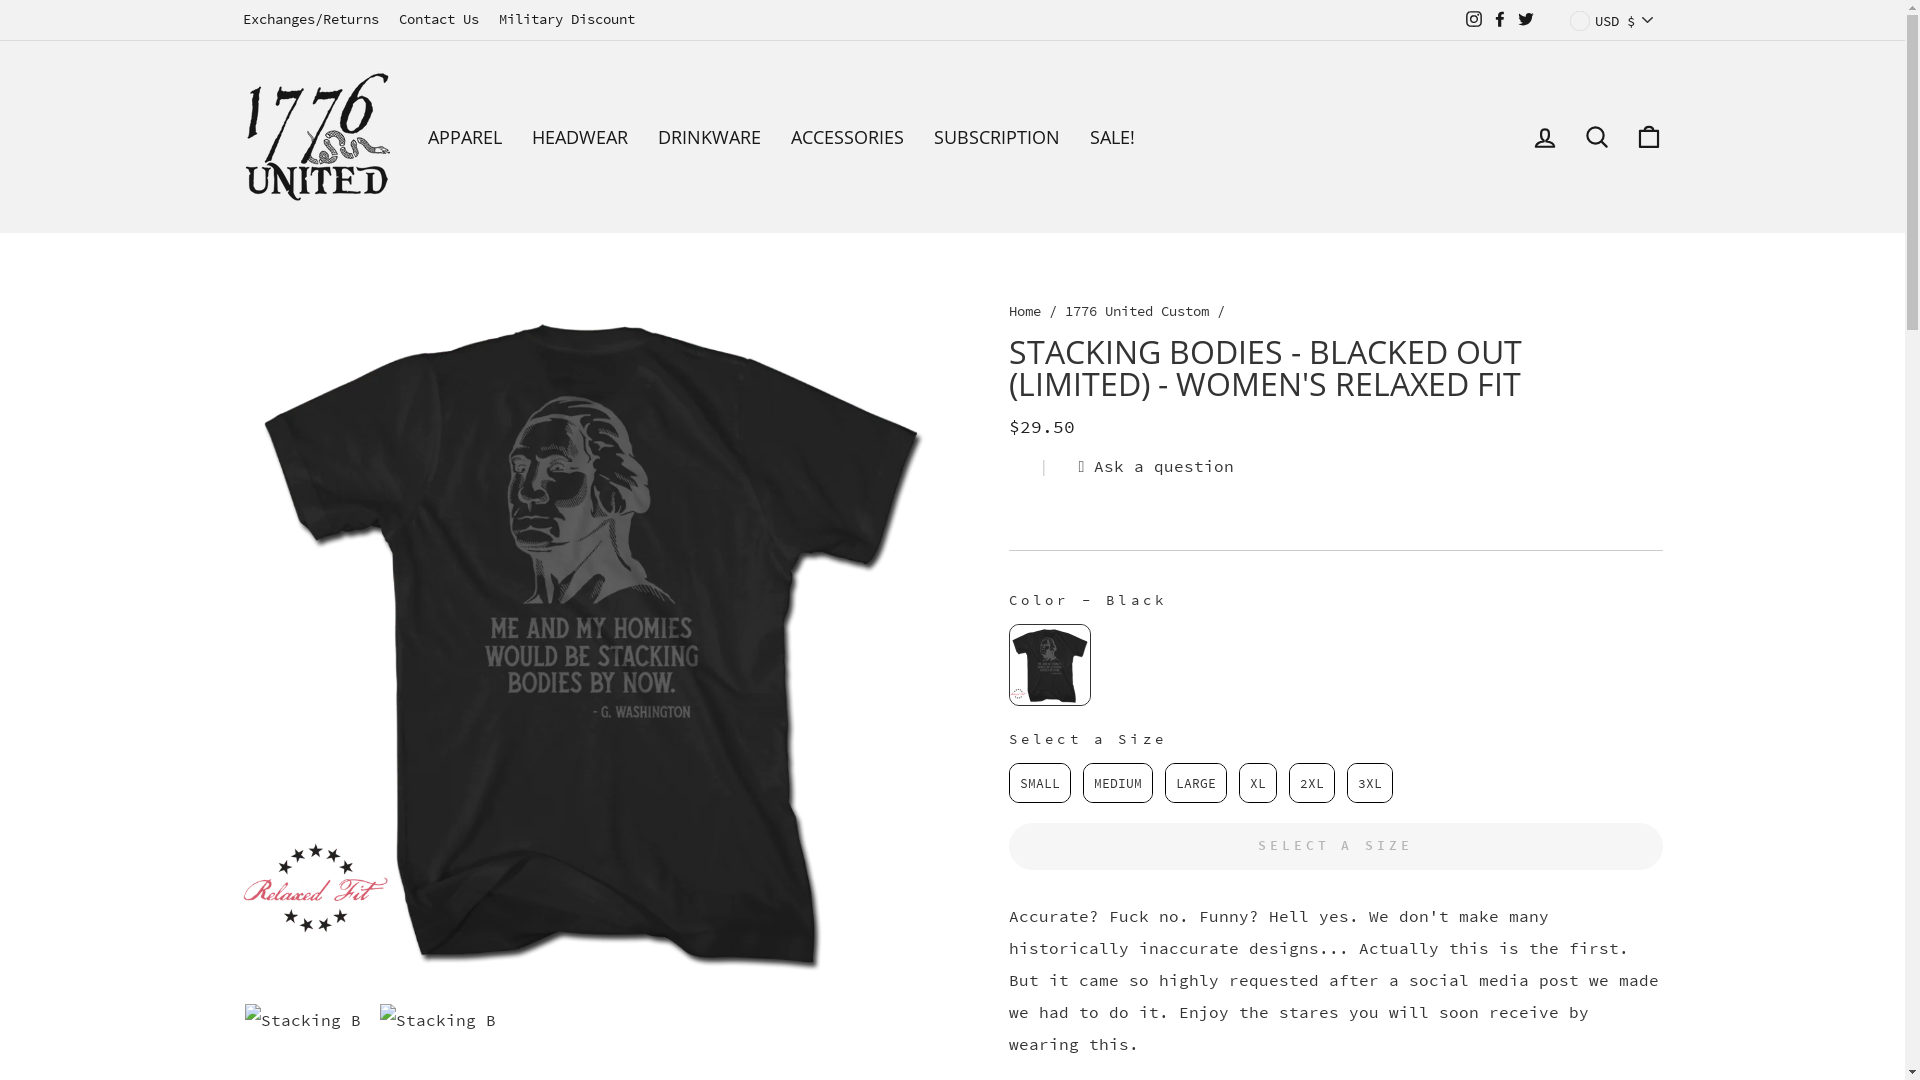  Describe the element at coordinates (1610, 20) in the screenshot. I see `USD $` at that location.